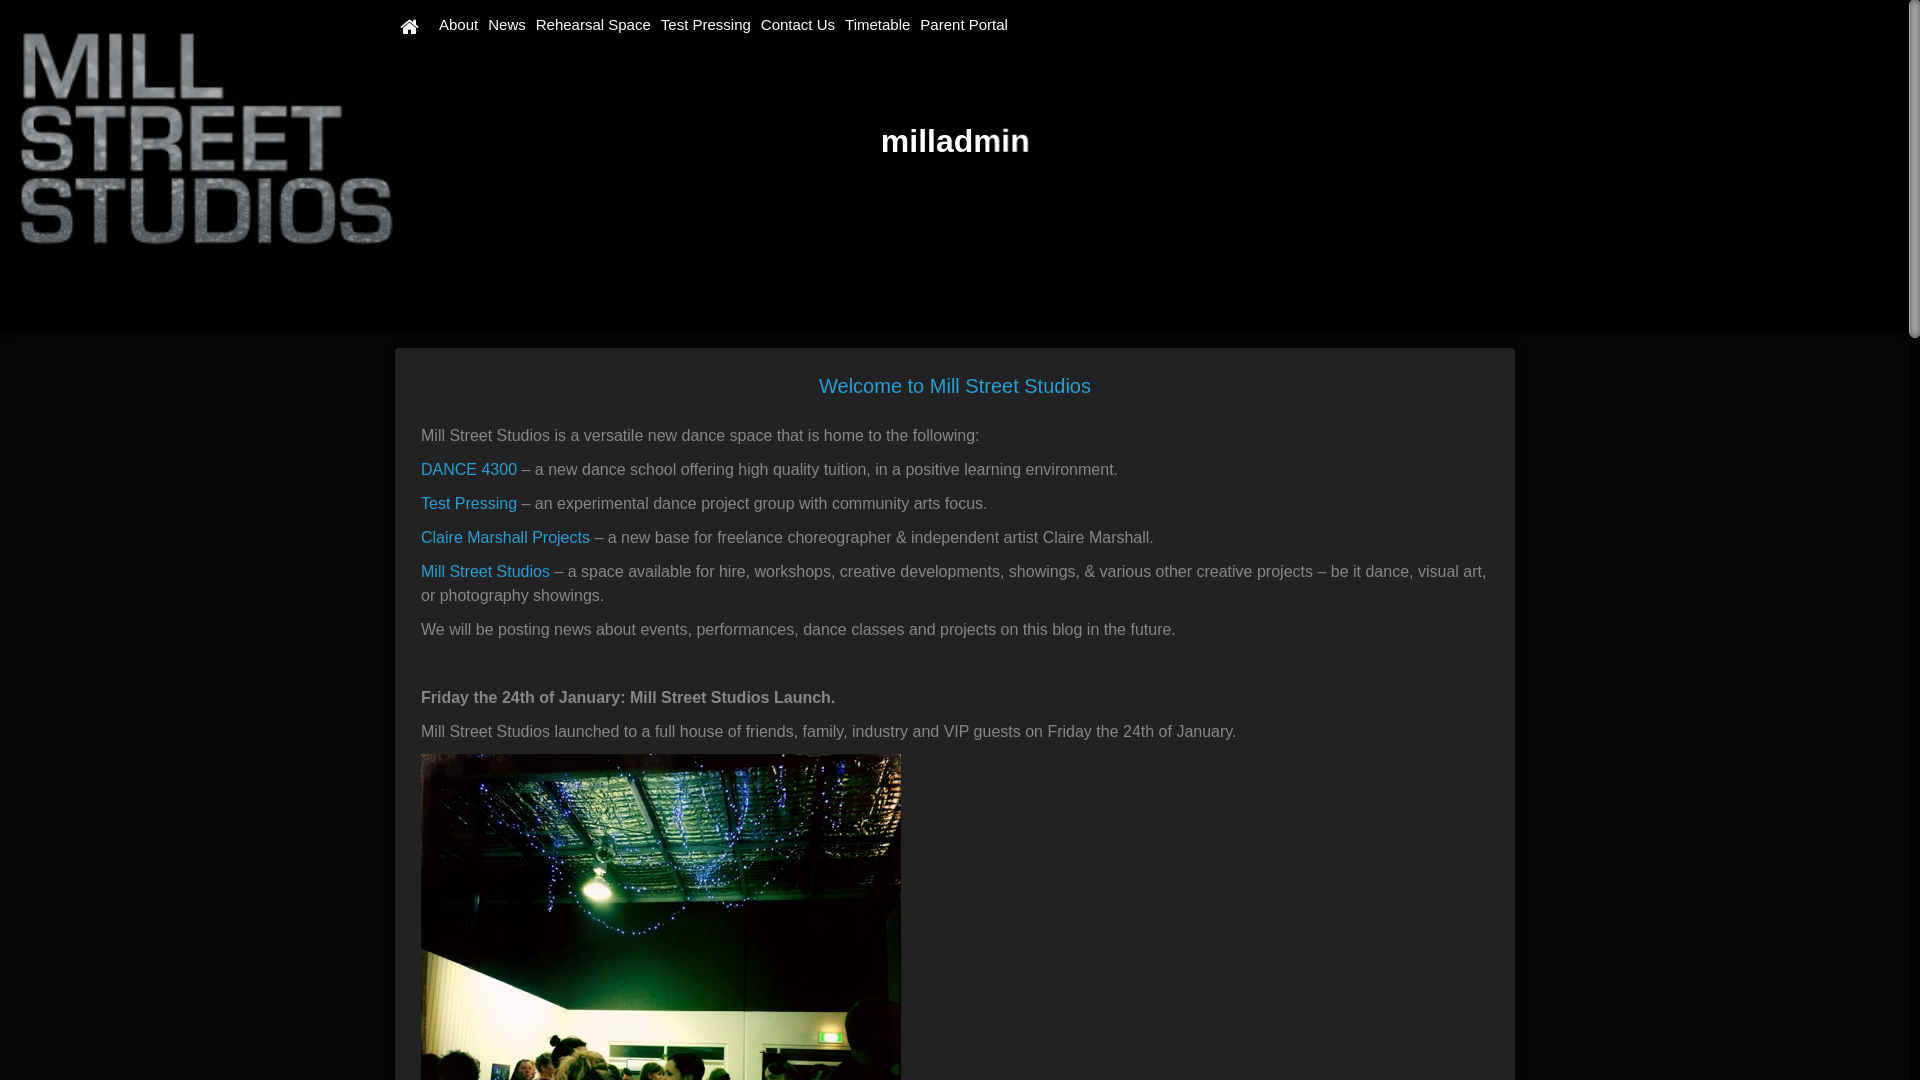  Describe the element at coordinates (469, 504) in the screenshot. I see `Test Pressing` at that location.